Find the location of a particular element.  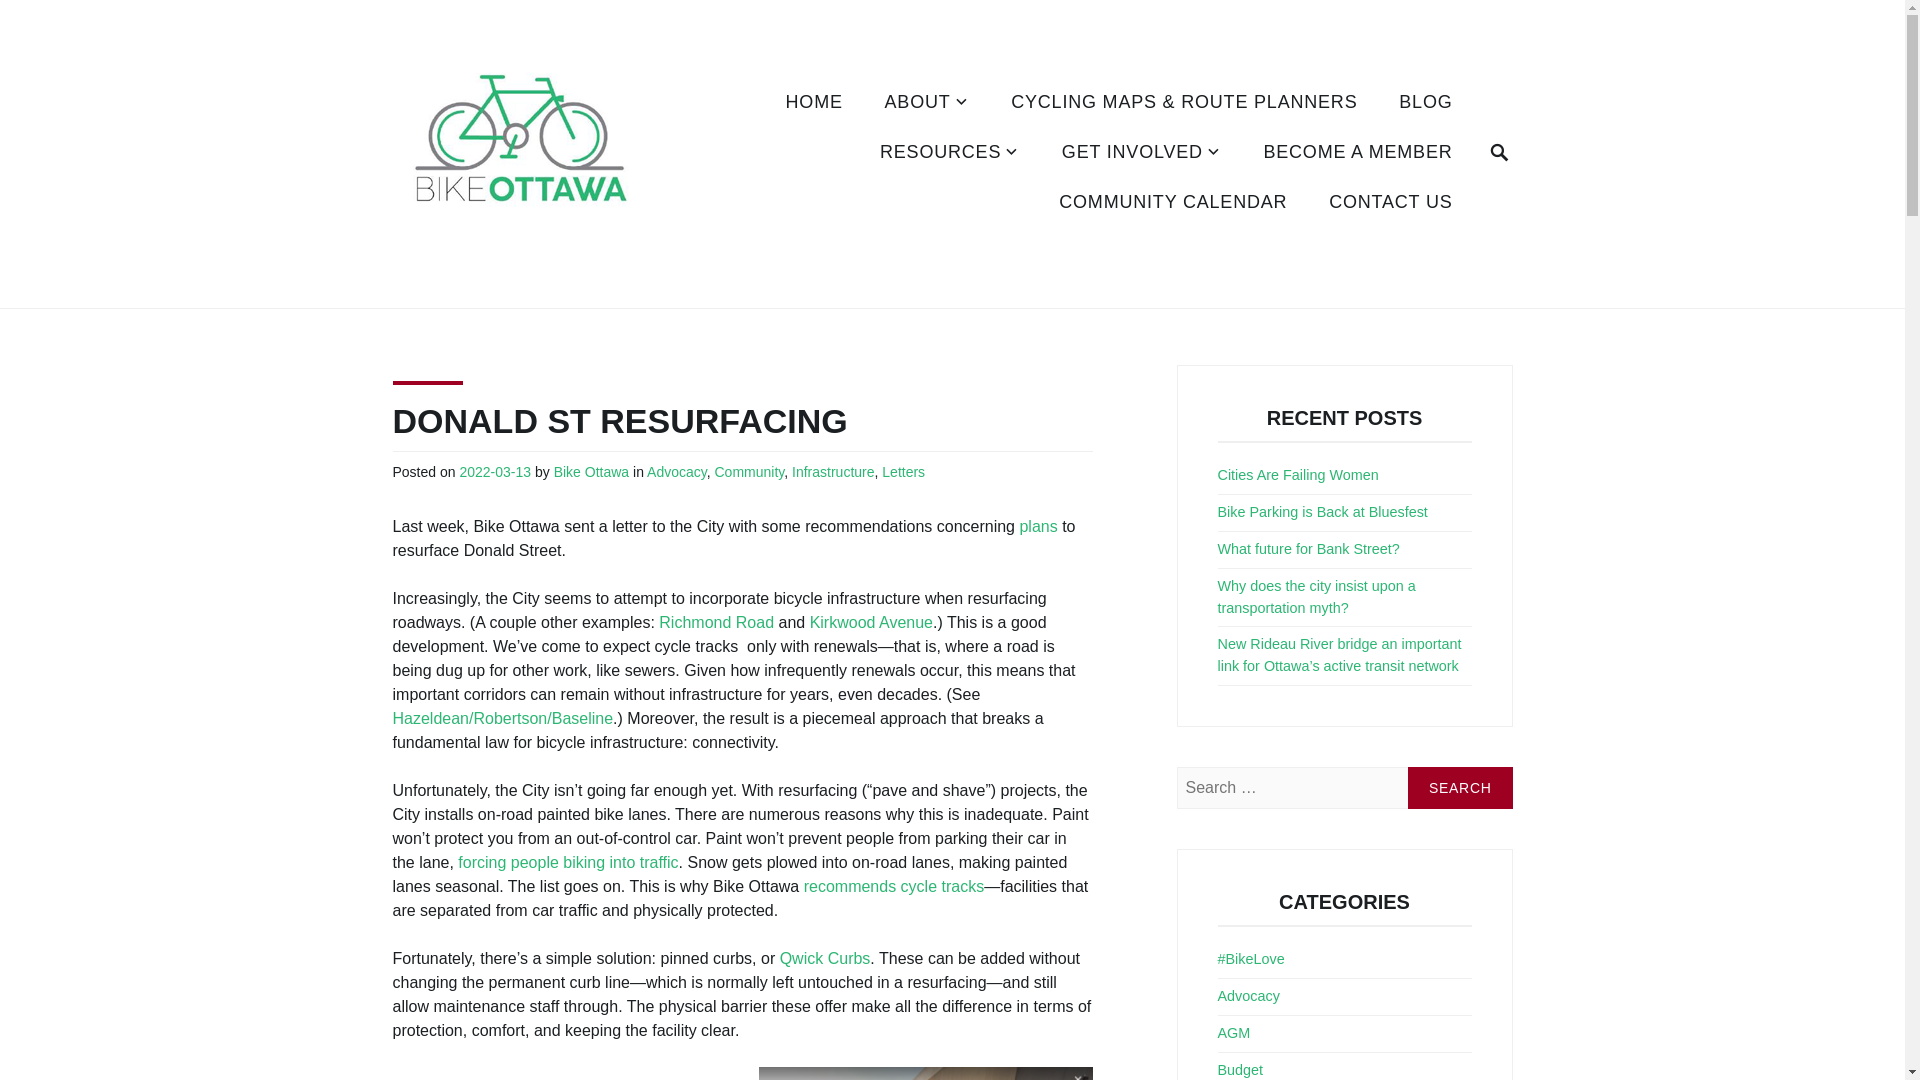

BIKE OTTAWA is located at coordinates (508, 307).